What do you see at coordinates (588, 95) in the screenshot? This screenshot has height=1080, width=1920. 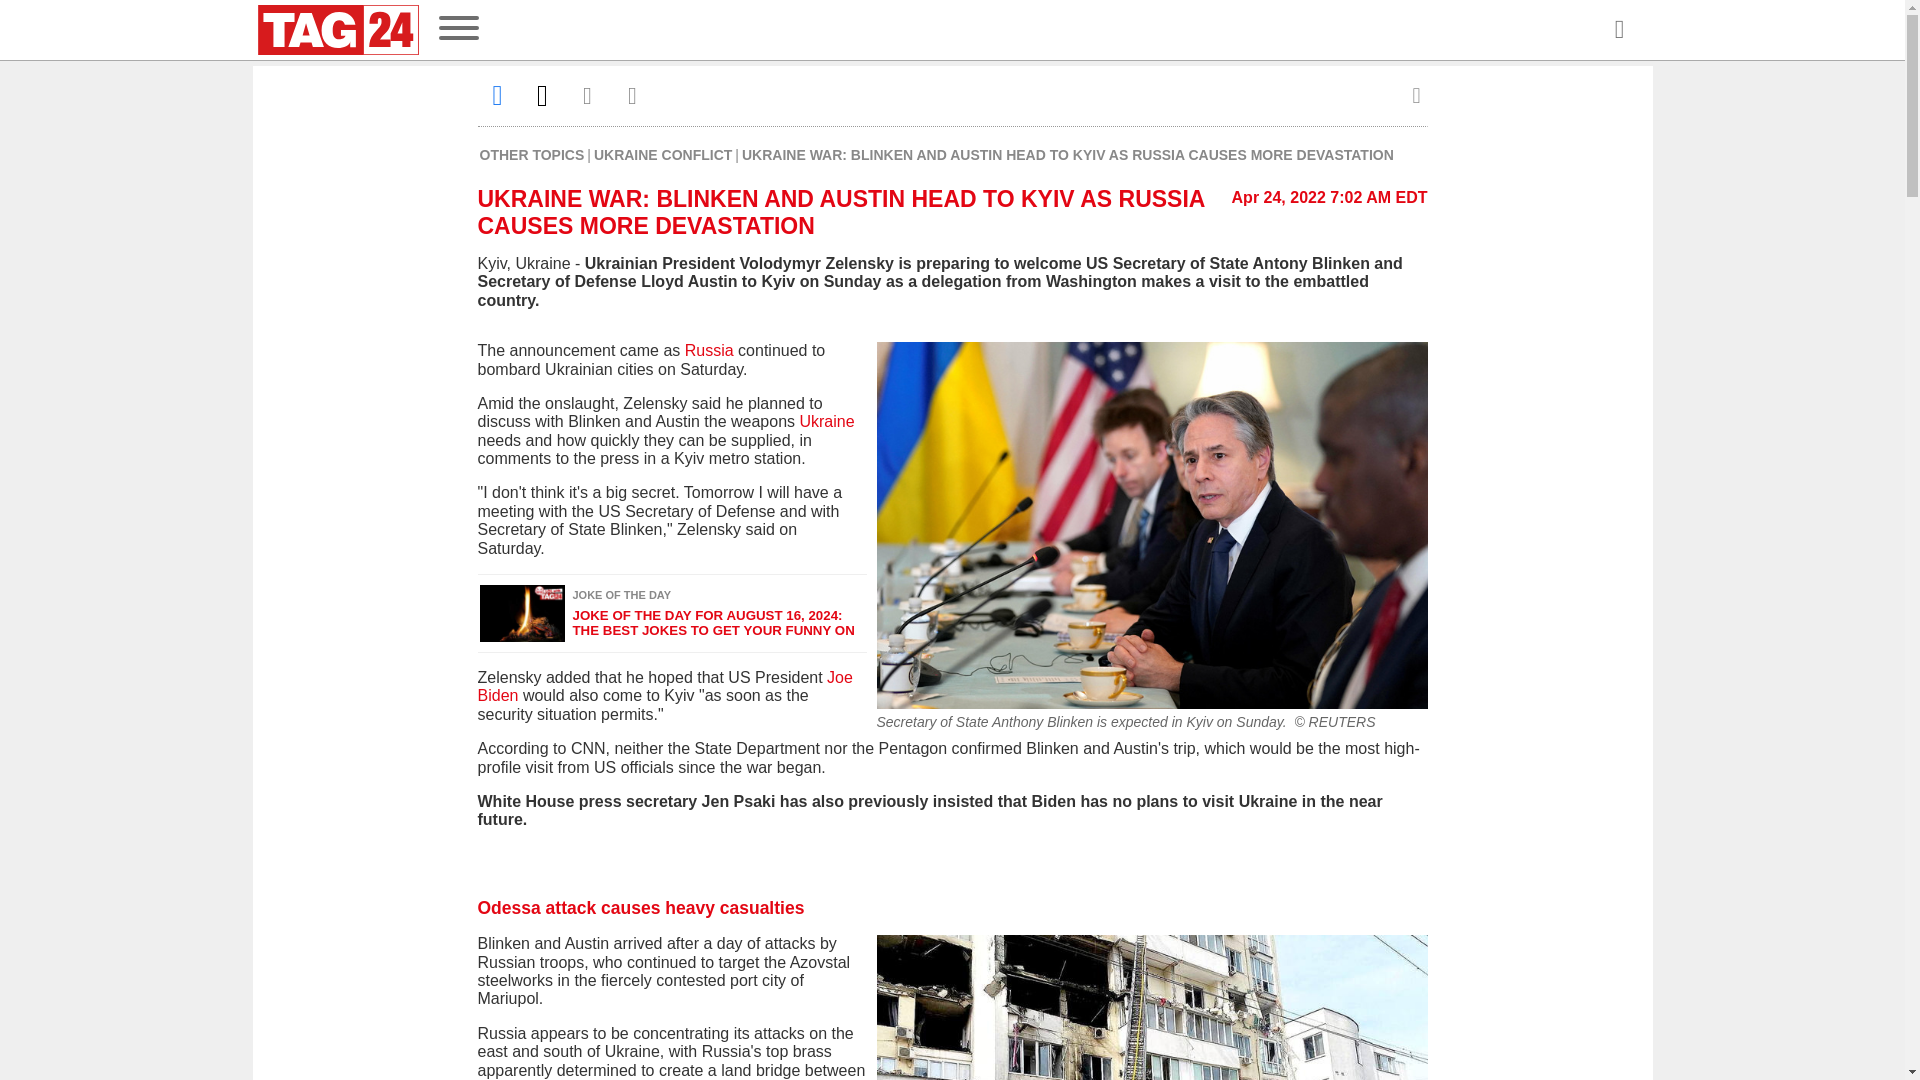 I see `Share via mail` at bounding box center [588, 95].